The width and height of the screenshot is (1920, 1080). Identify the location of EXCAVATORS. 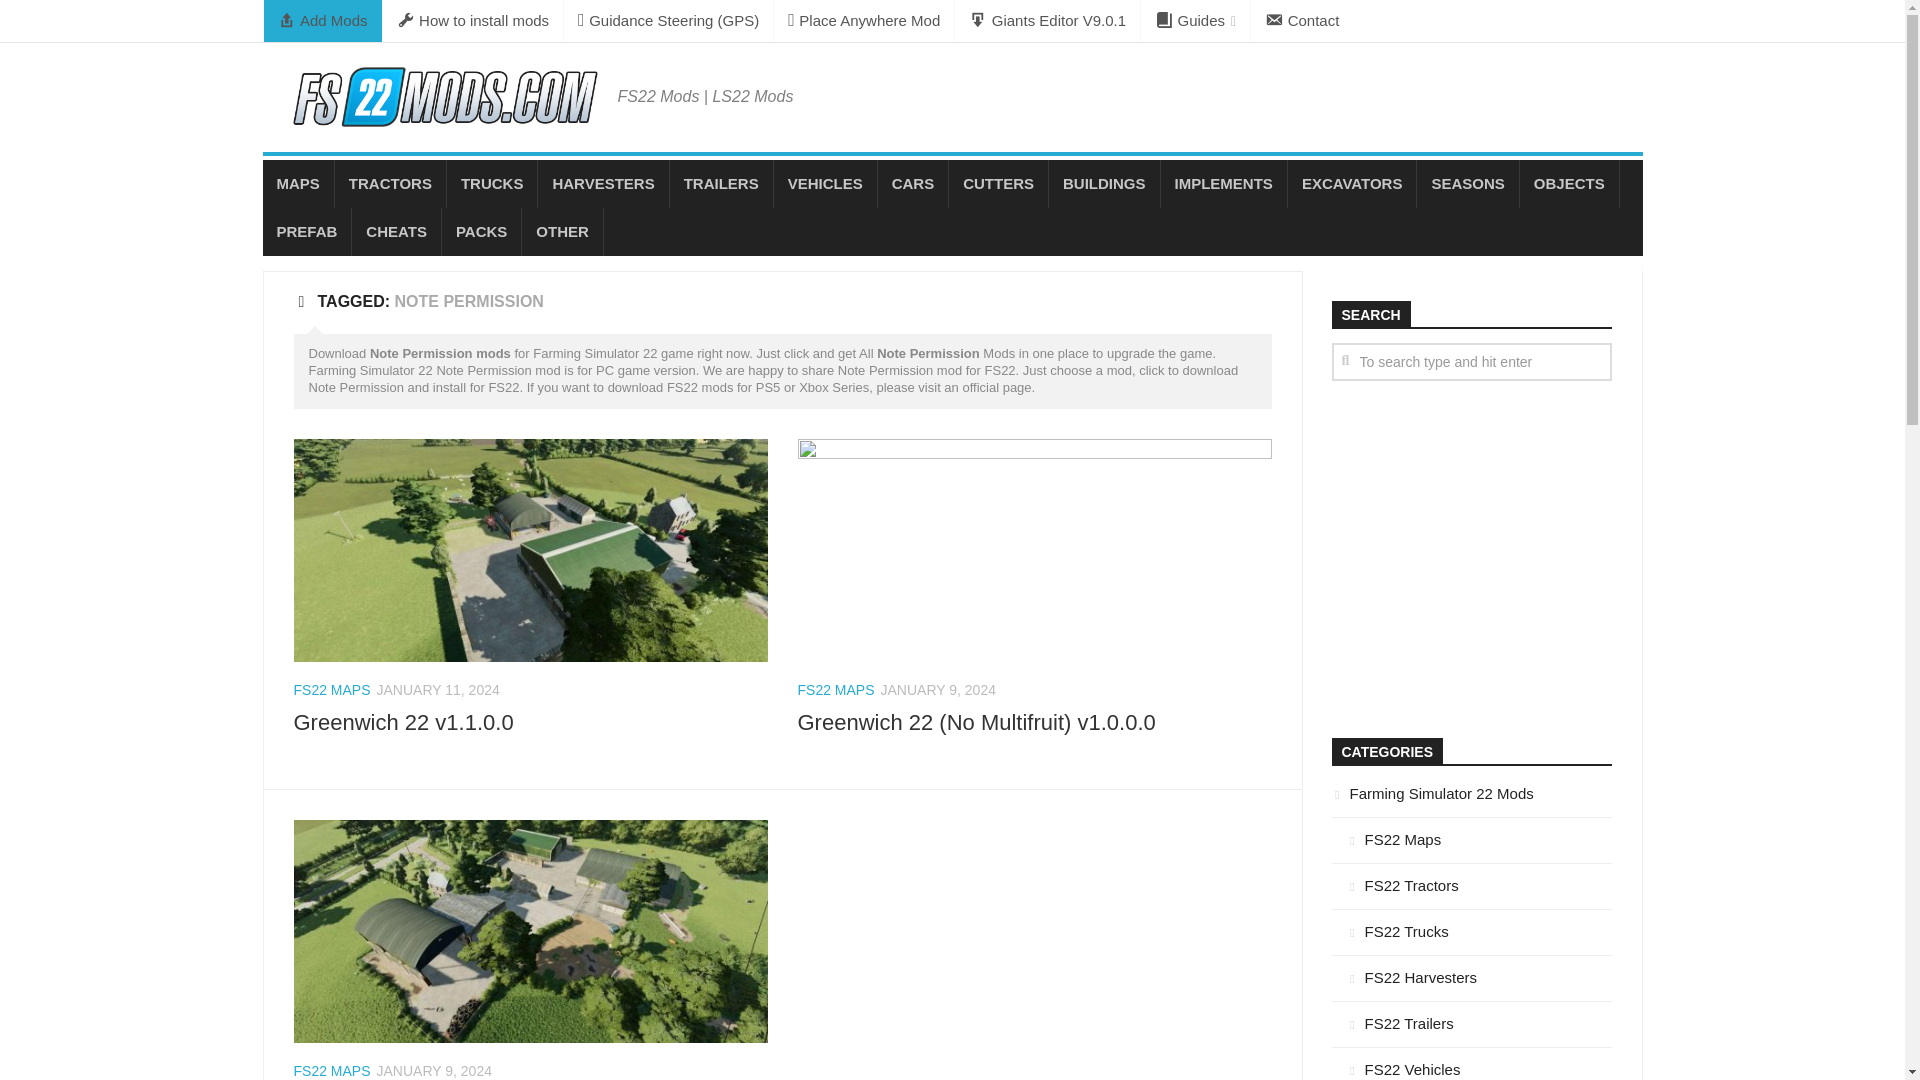
(1352, 184).